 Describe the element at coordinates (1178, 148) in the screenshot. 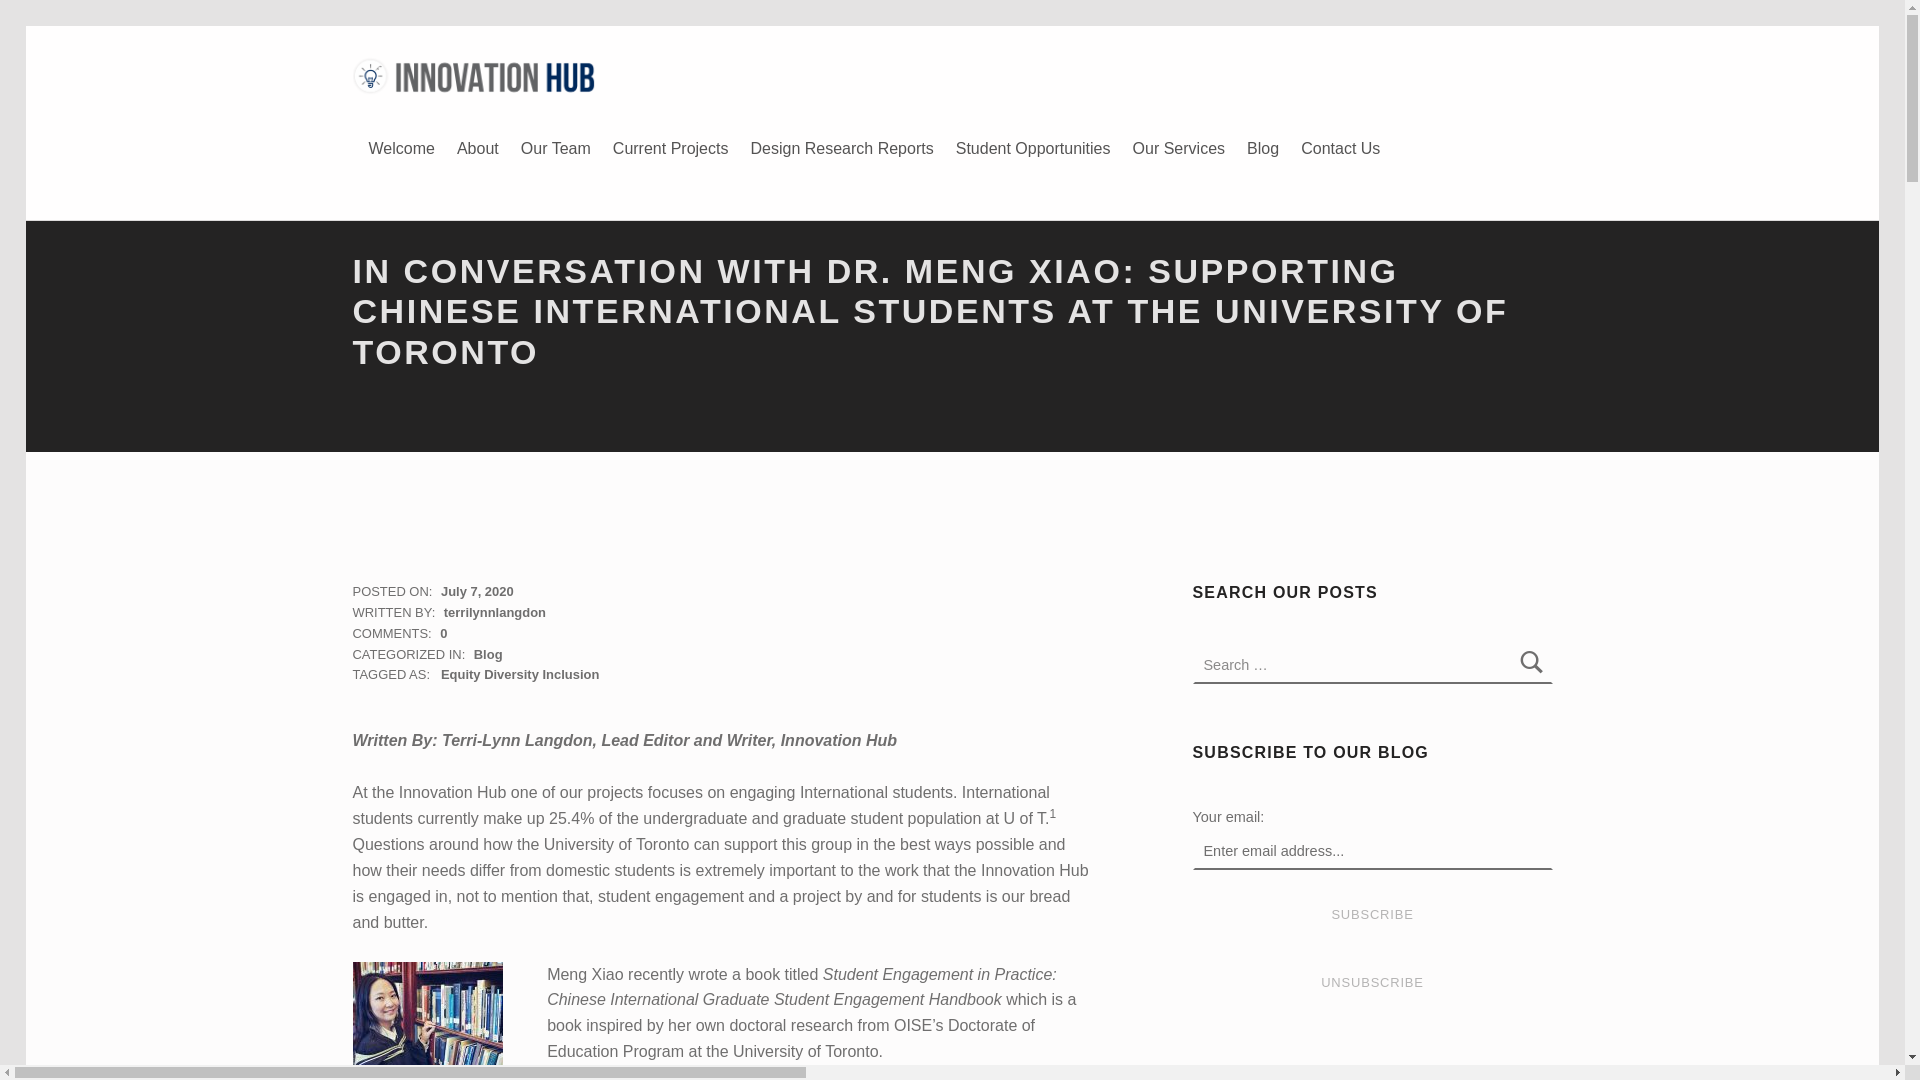

I see `Our Services` at that location.